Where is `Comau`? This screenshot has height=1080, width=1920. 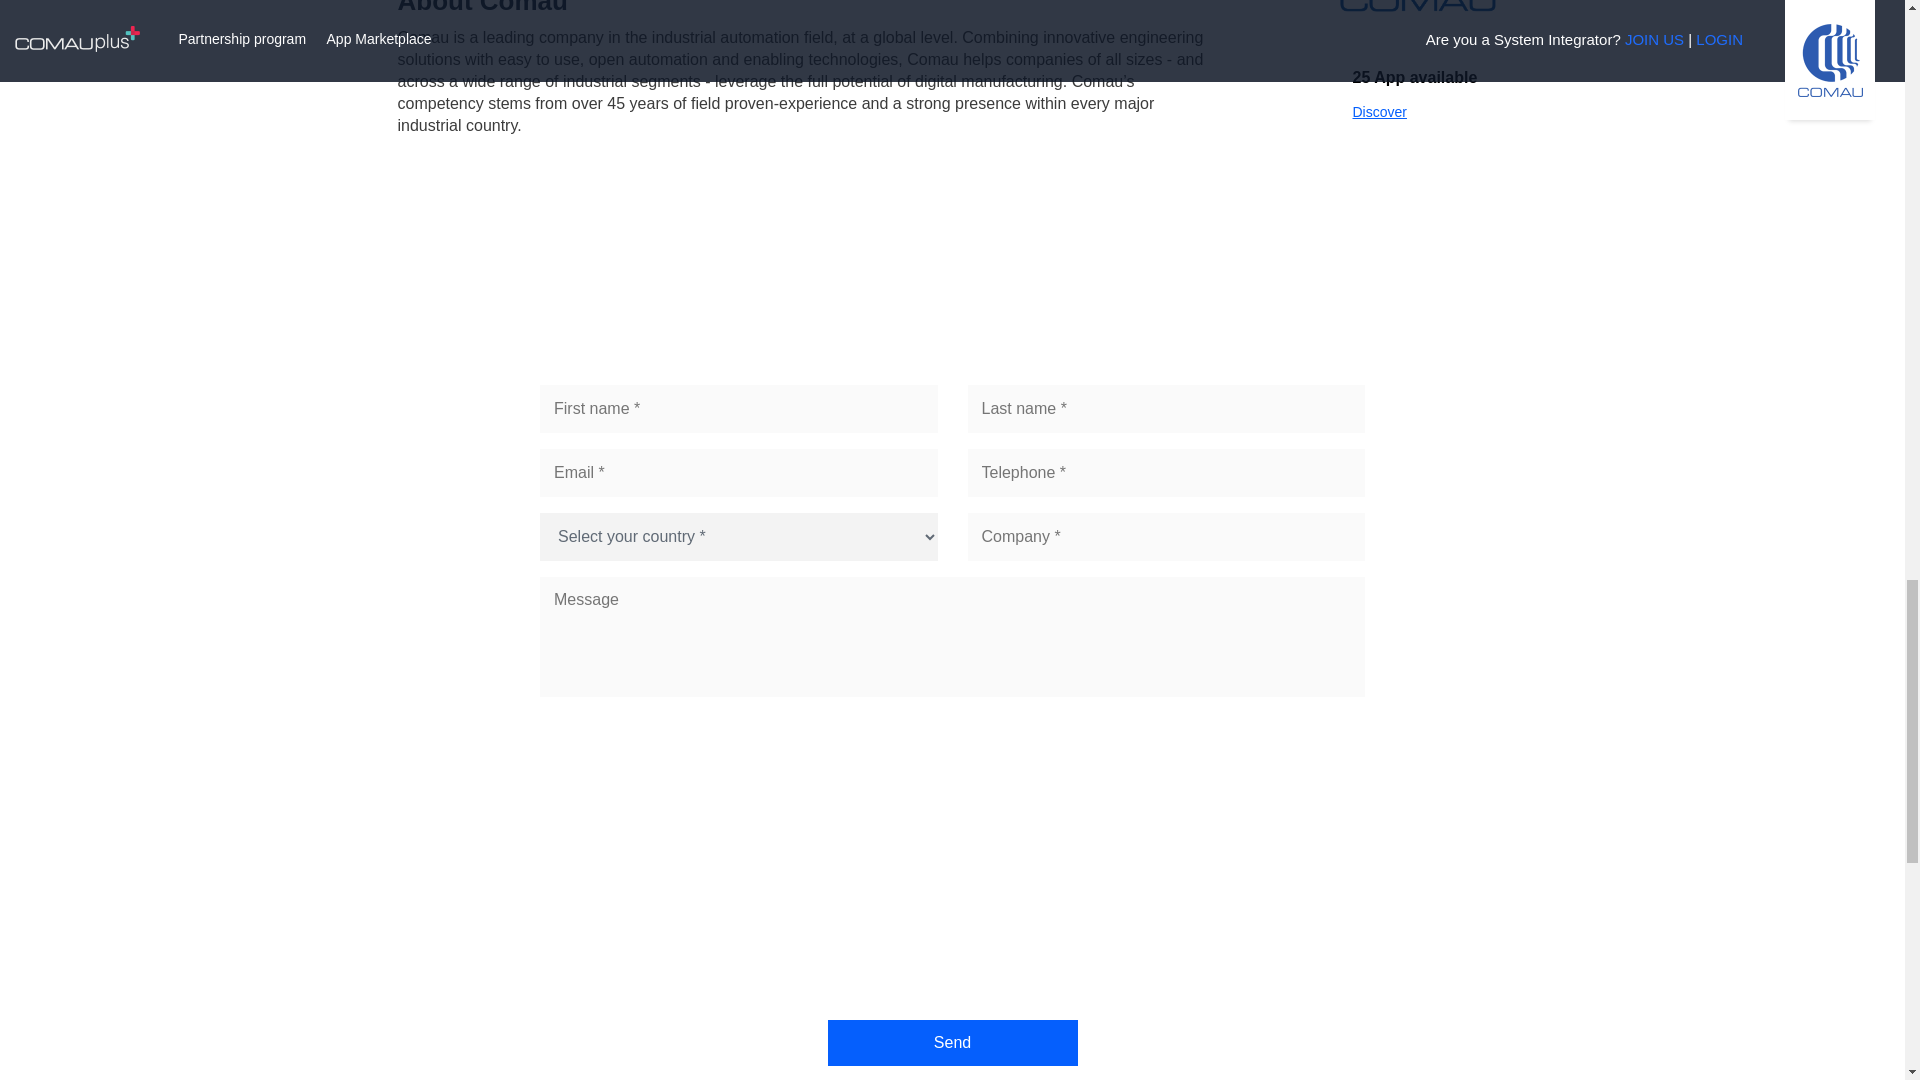
Comau is located at coordinates (1418, 10).